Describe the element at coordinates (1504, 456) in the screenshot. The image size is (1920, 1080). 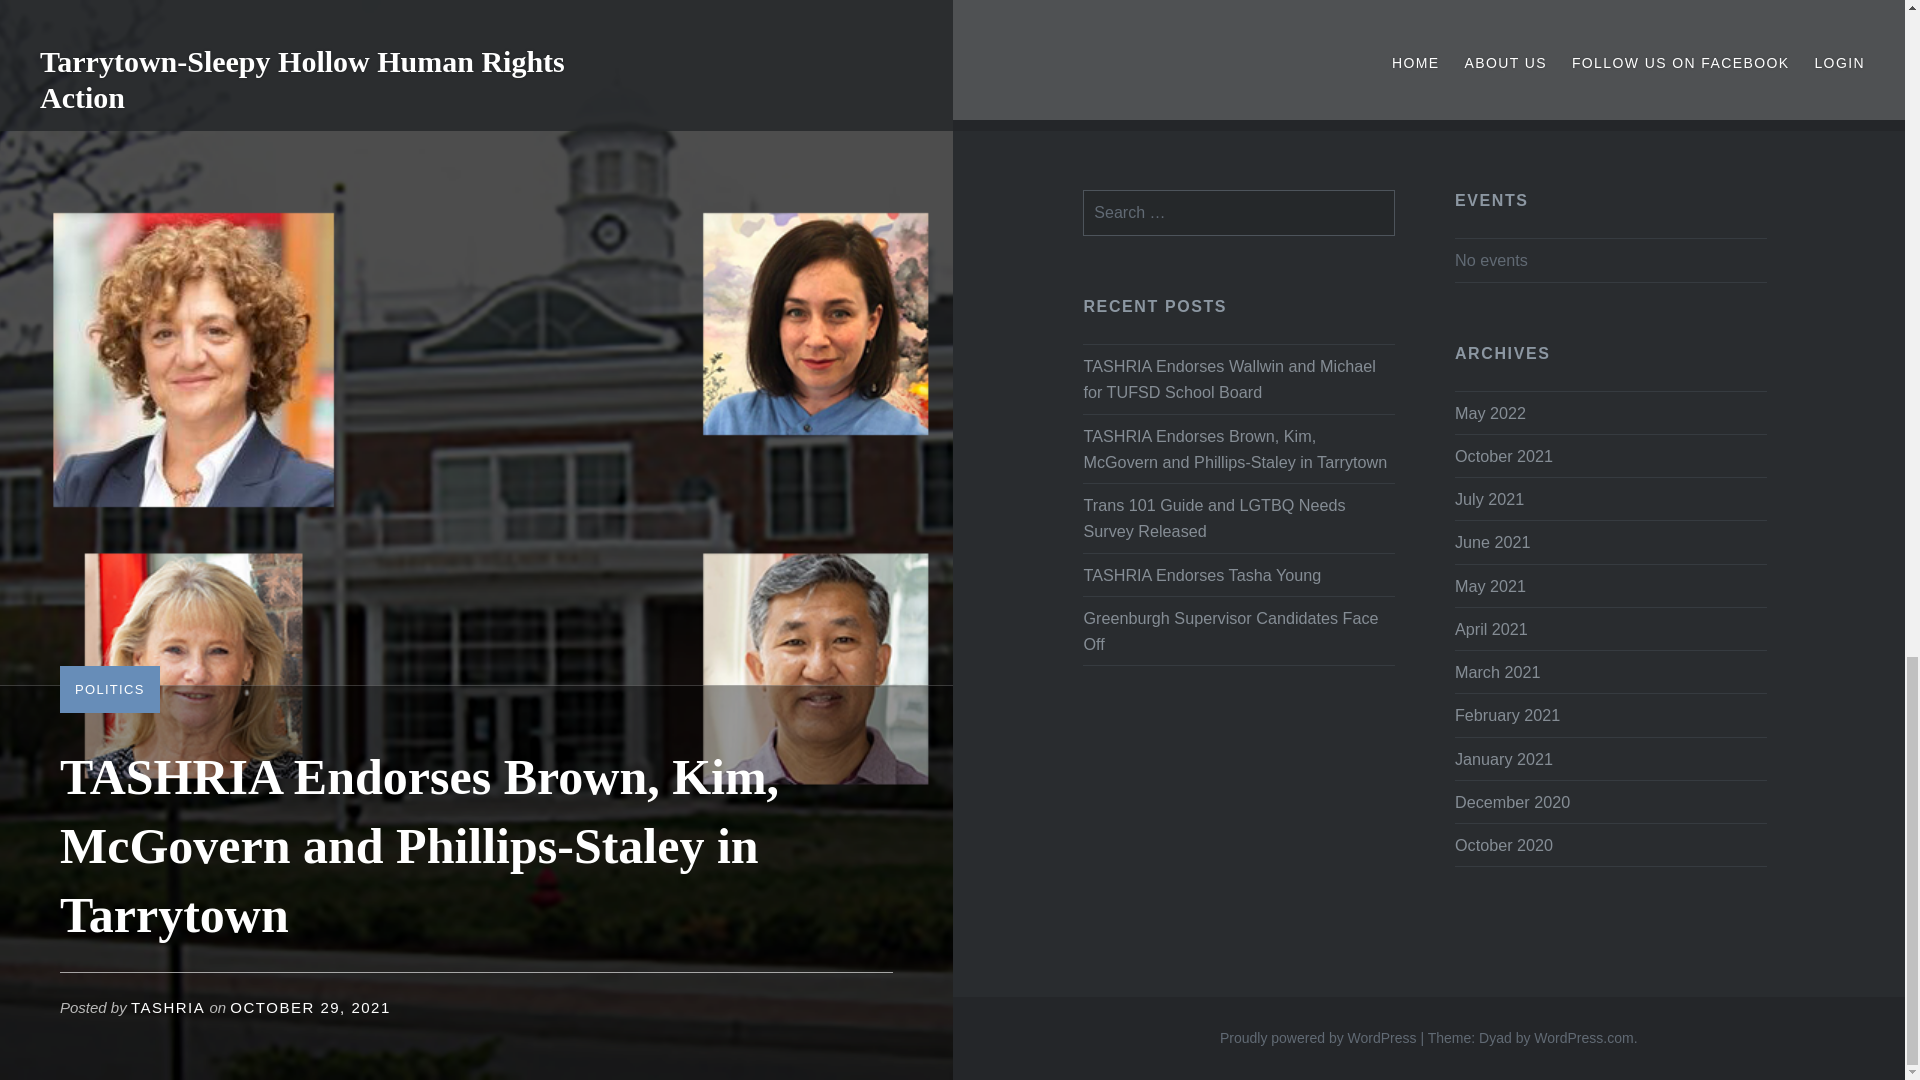
I see `October 2021` at that location.